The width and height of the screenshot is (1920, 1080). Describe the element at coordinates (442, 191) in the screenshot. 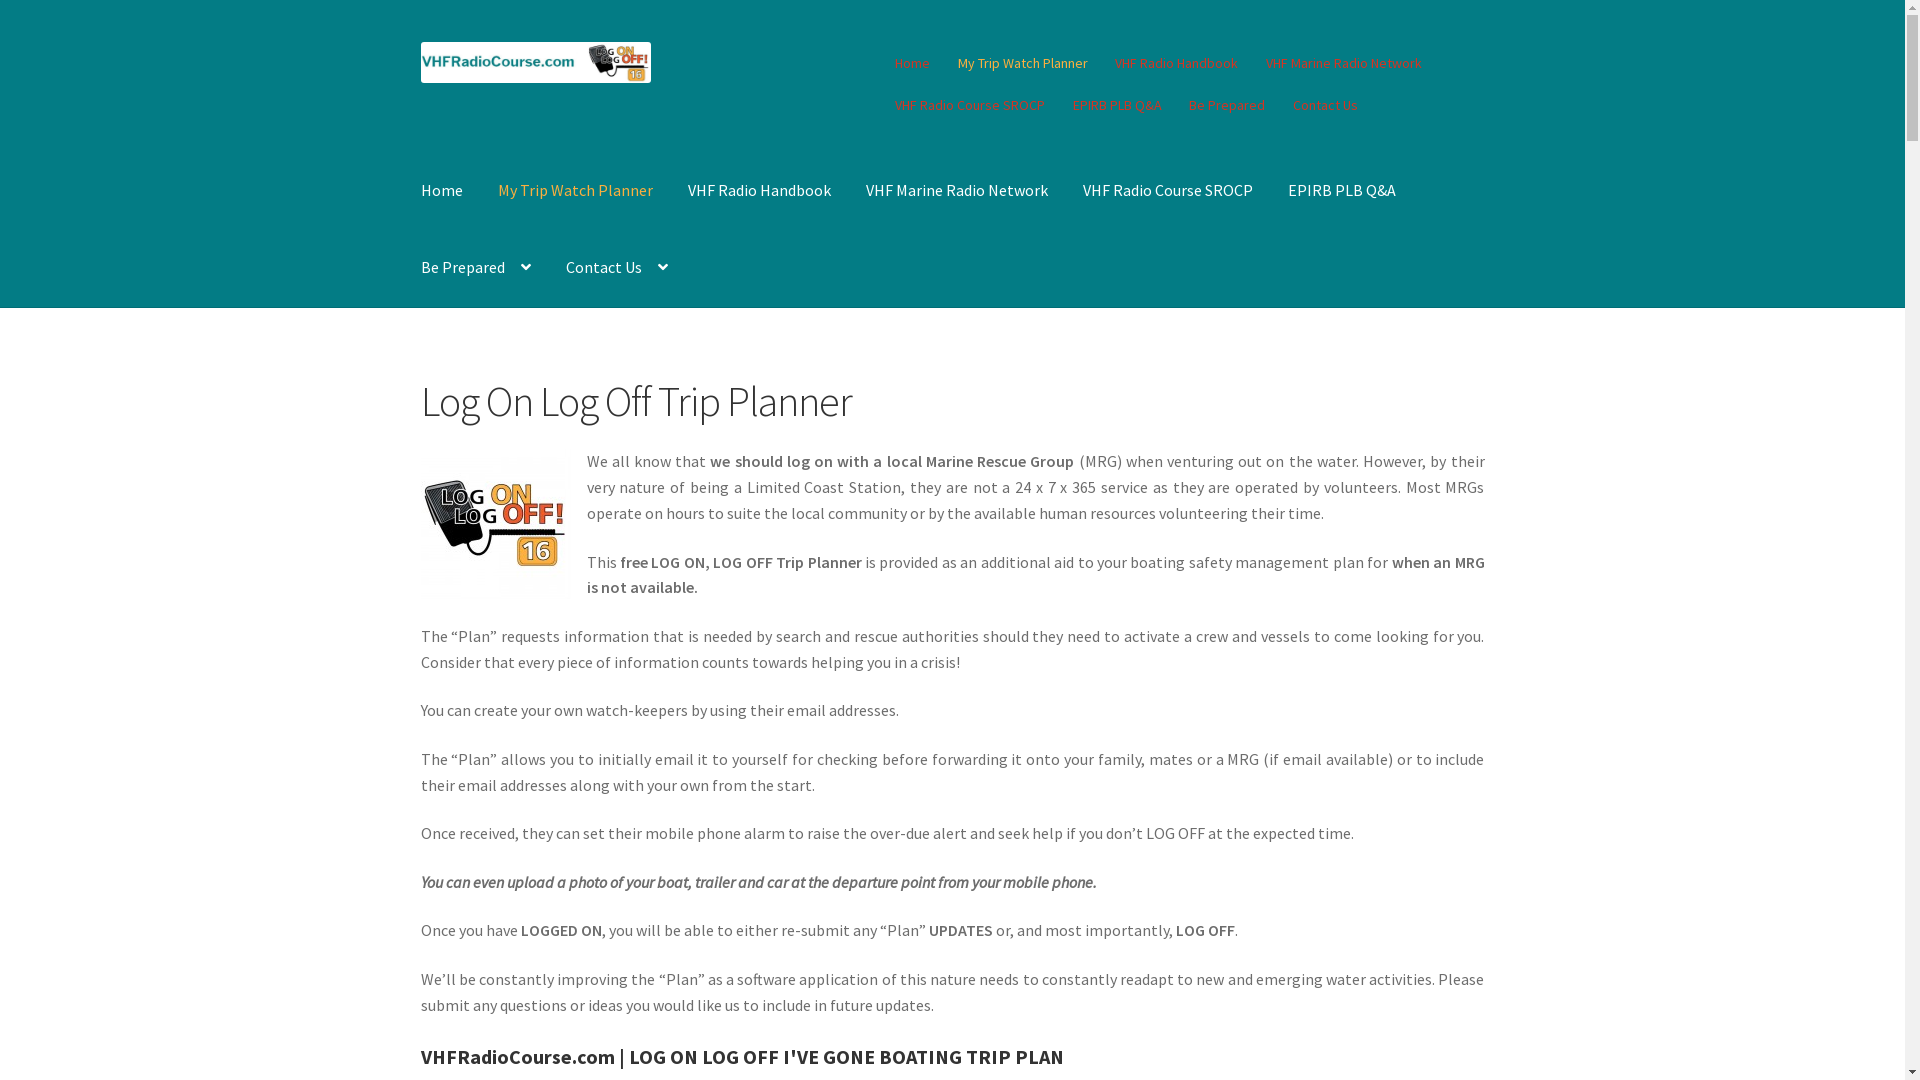

I see `Home` at that location.